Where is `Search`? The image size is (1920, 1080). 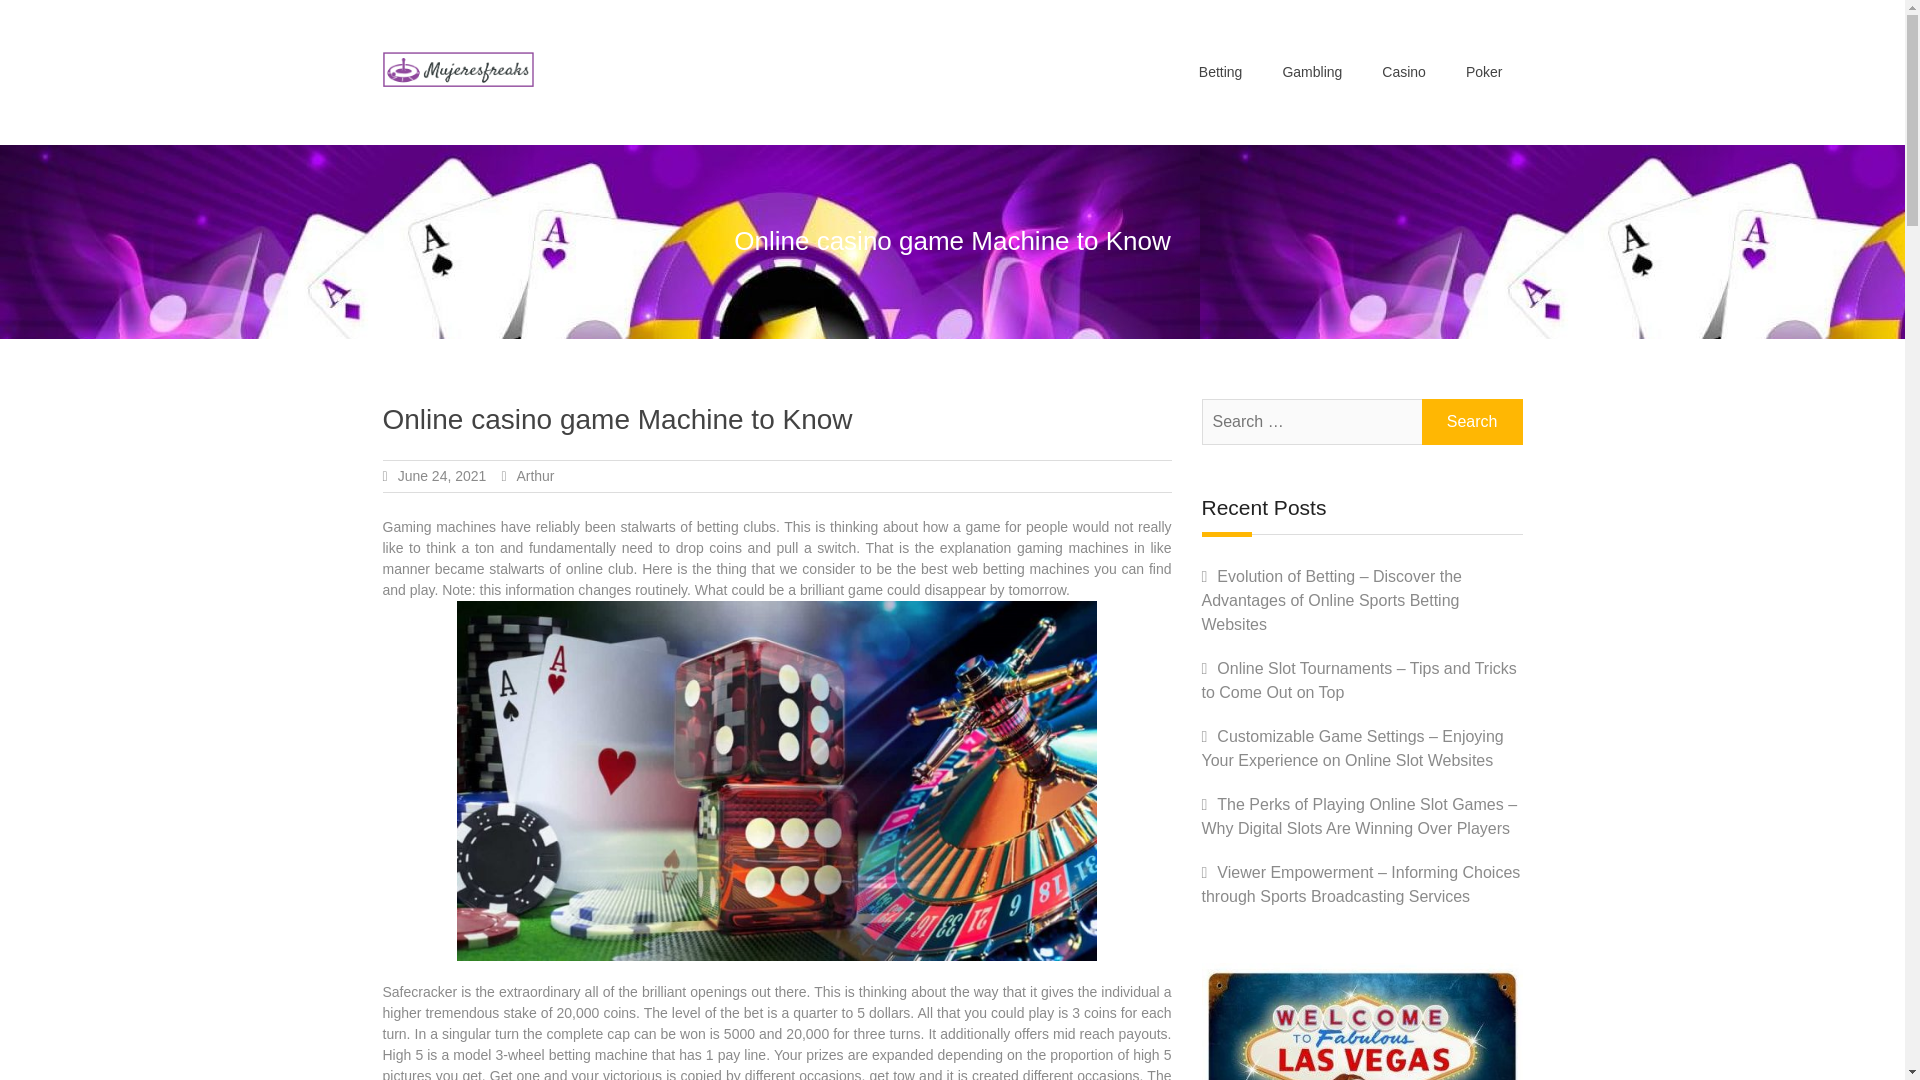 Search is located at coordinates (1472, 421).